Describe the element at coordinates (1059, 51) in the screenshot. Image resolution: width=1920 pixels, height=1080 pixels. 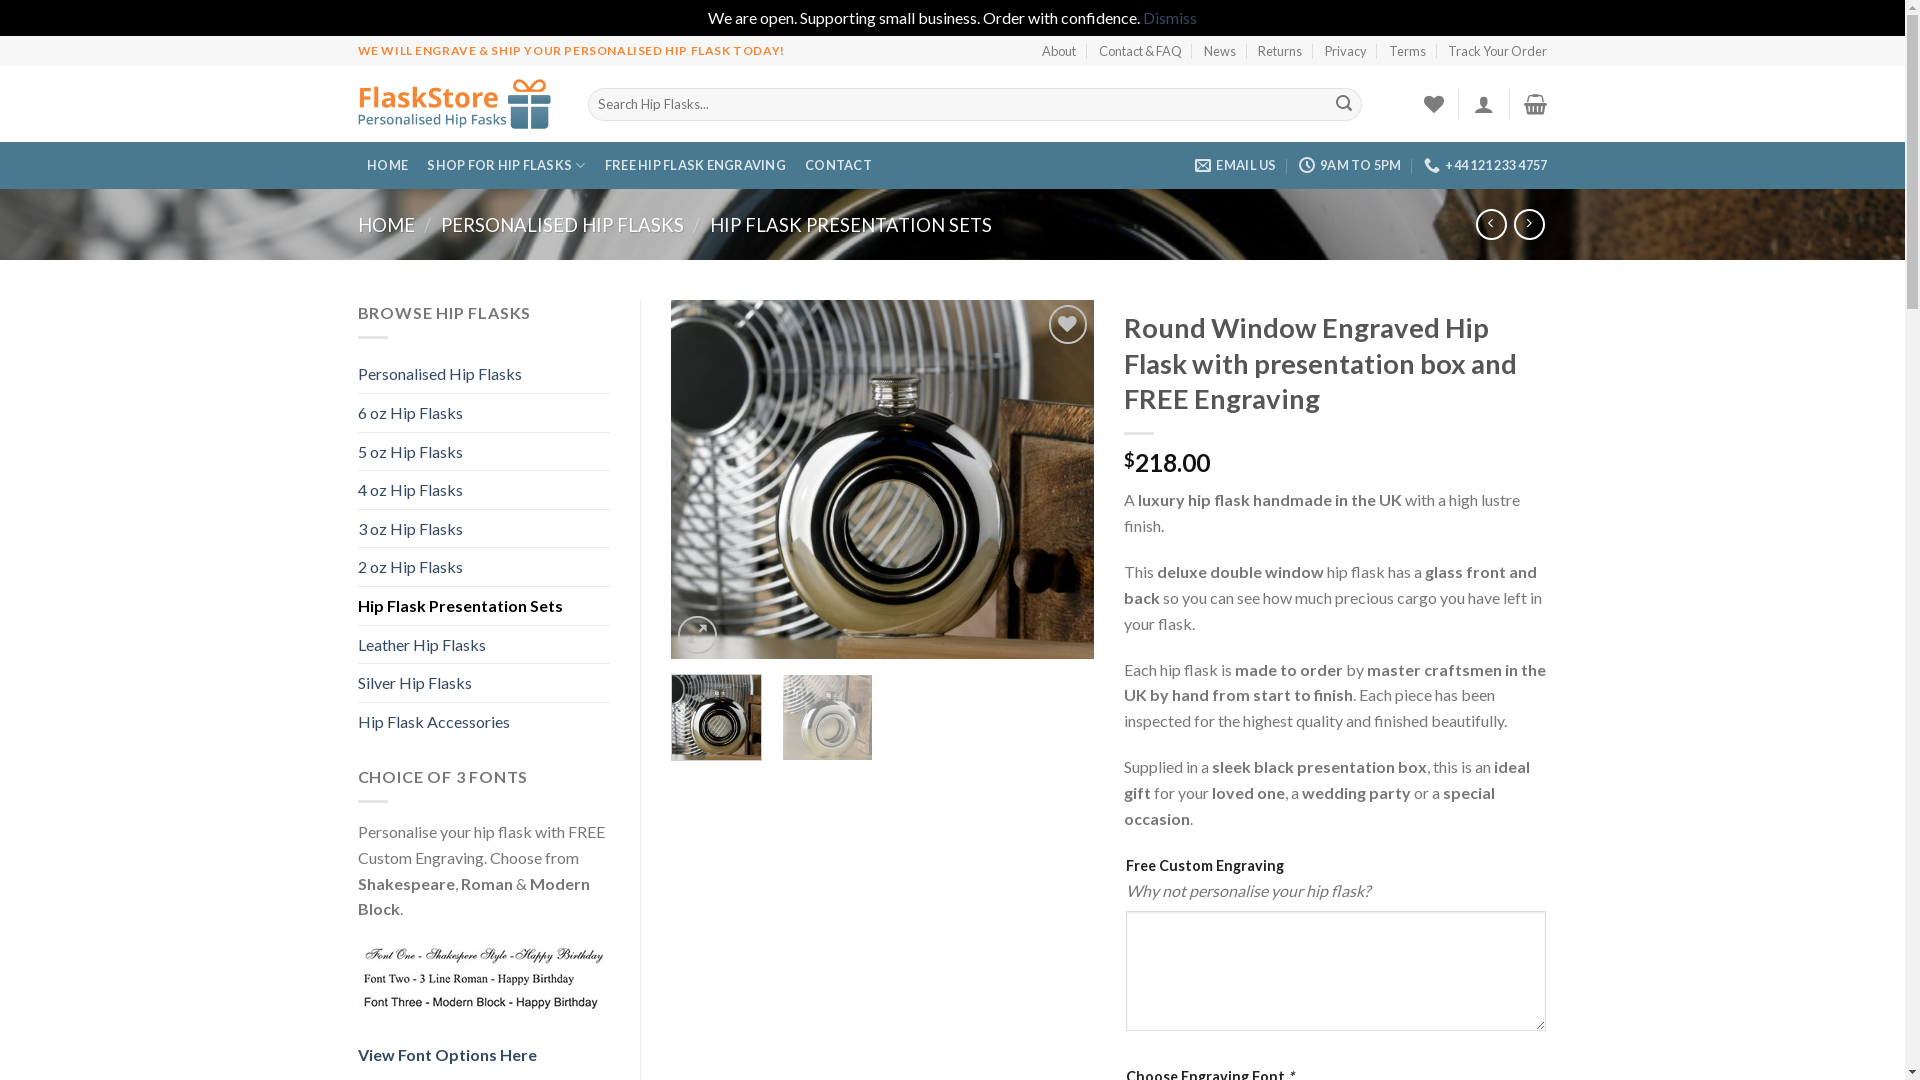
I see `About` at that location.